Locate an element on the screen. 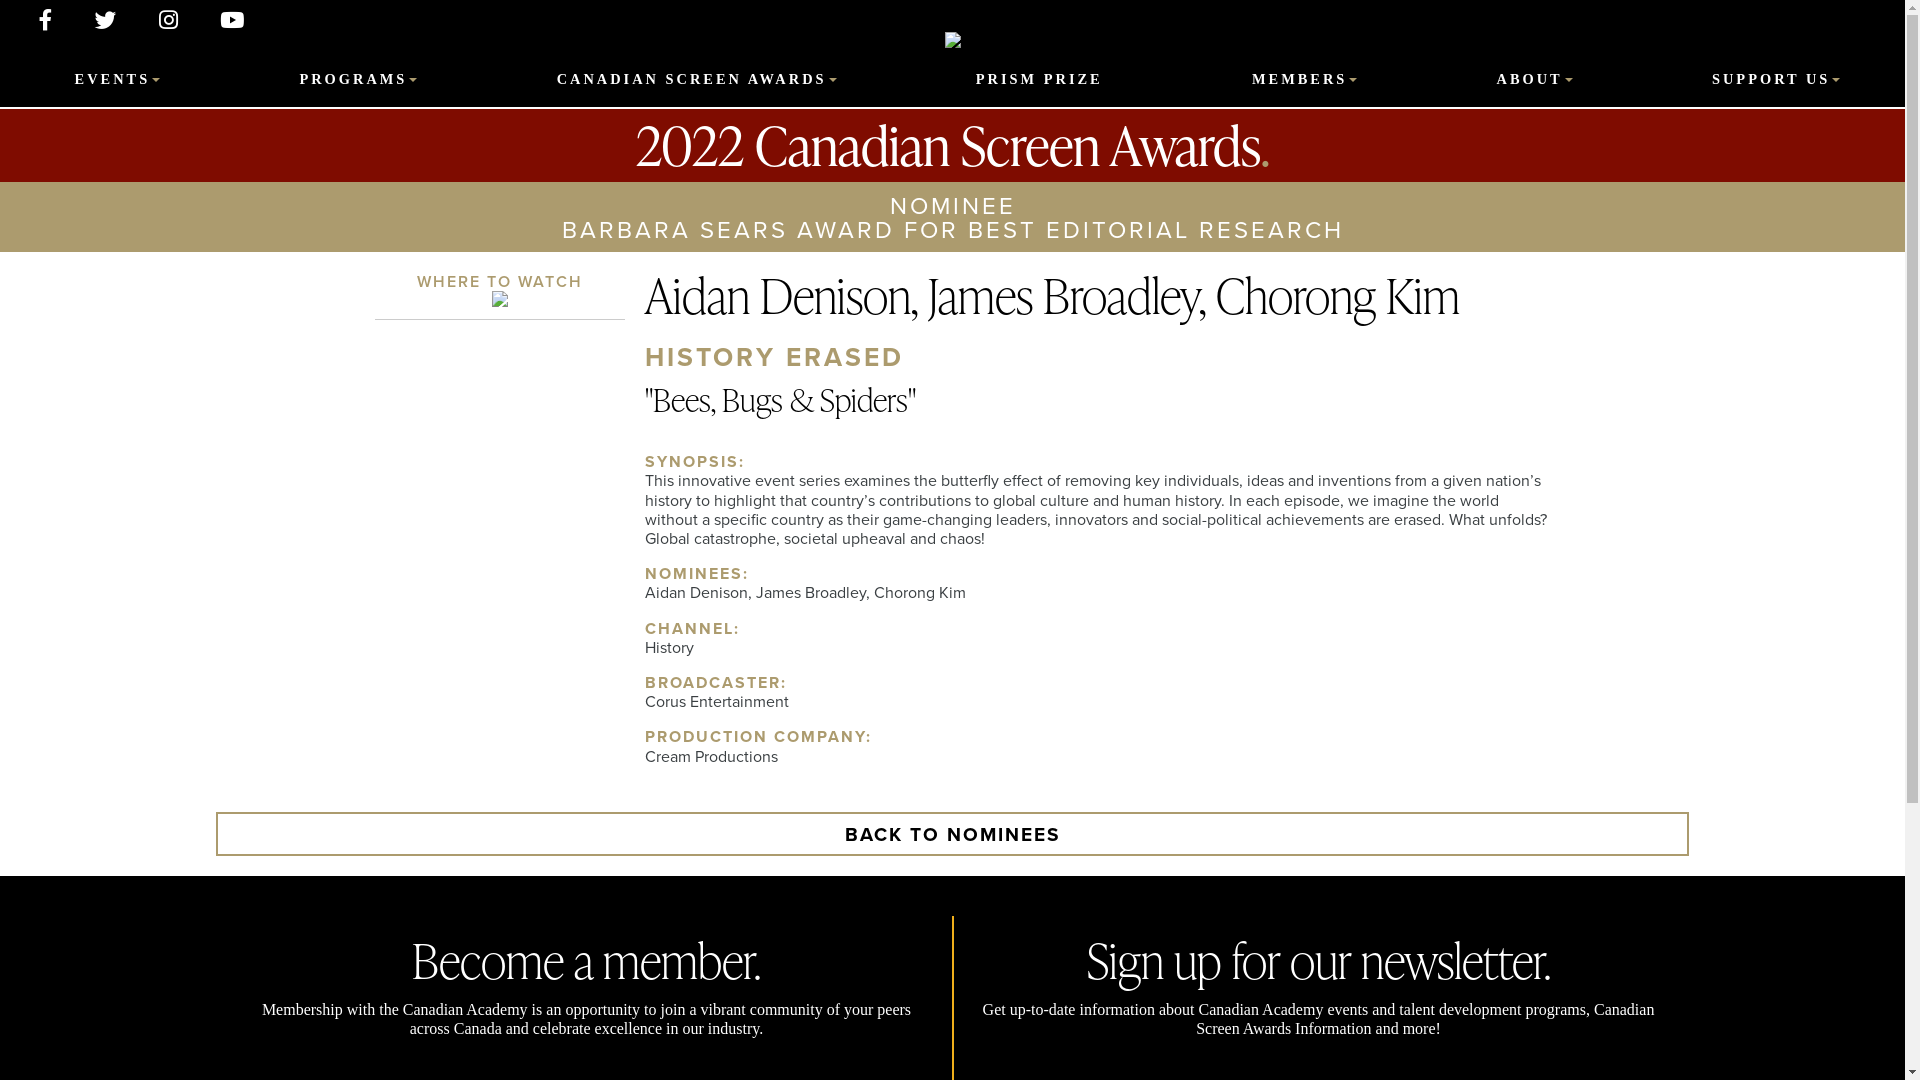 Image resolution: width=1920 pixels, height=1080 pixels. CANADIAN SCREEN AWARDS is located at coordinates (692, 79).